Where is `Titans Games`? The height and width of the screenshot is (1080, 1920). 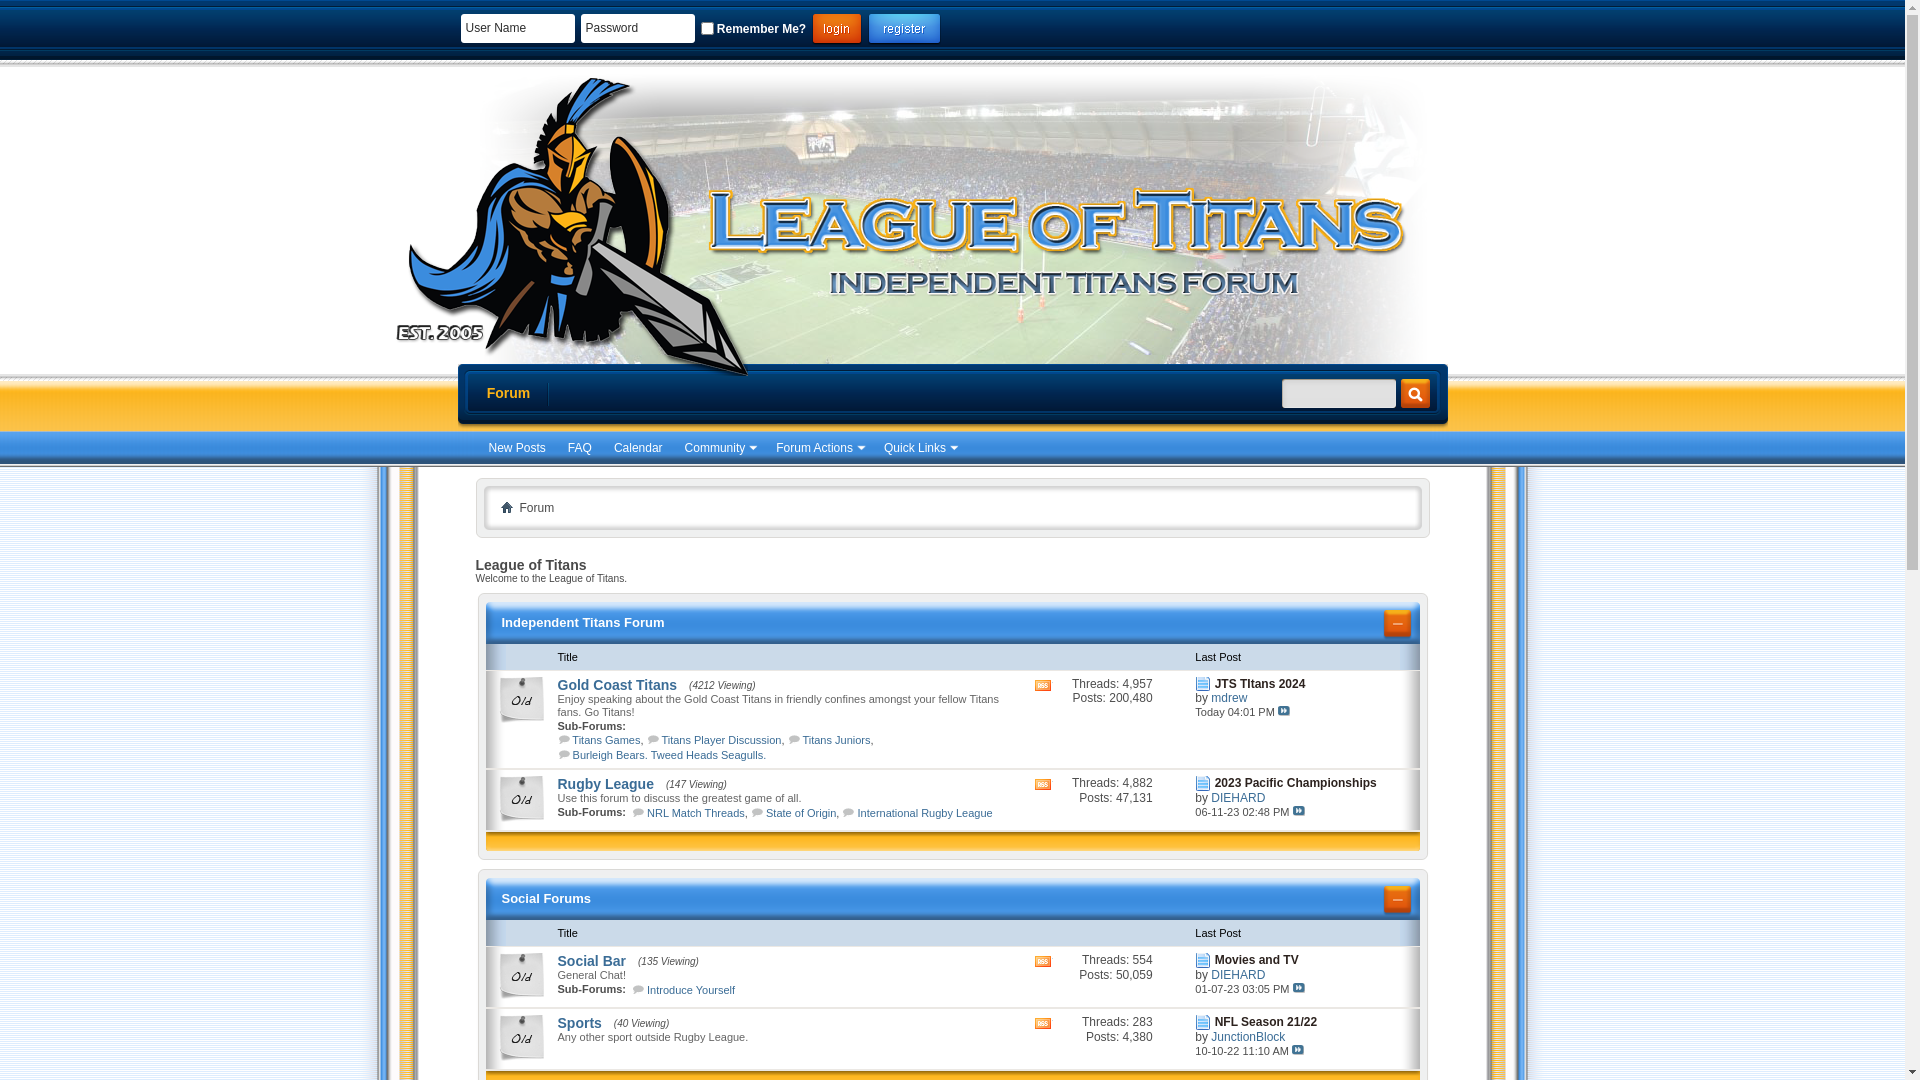
Titans Games is located at coordinates (606, 740).